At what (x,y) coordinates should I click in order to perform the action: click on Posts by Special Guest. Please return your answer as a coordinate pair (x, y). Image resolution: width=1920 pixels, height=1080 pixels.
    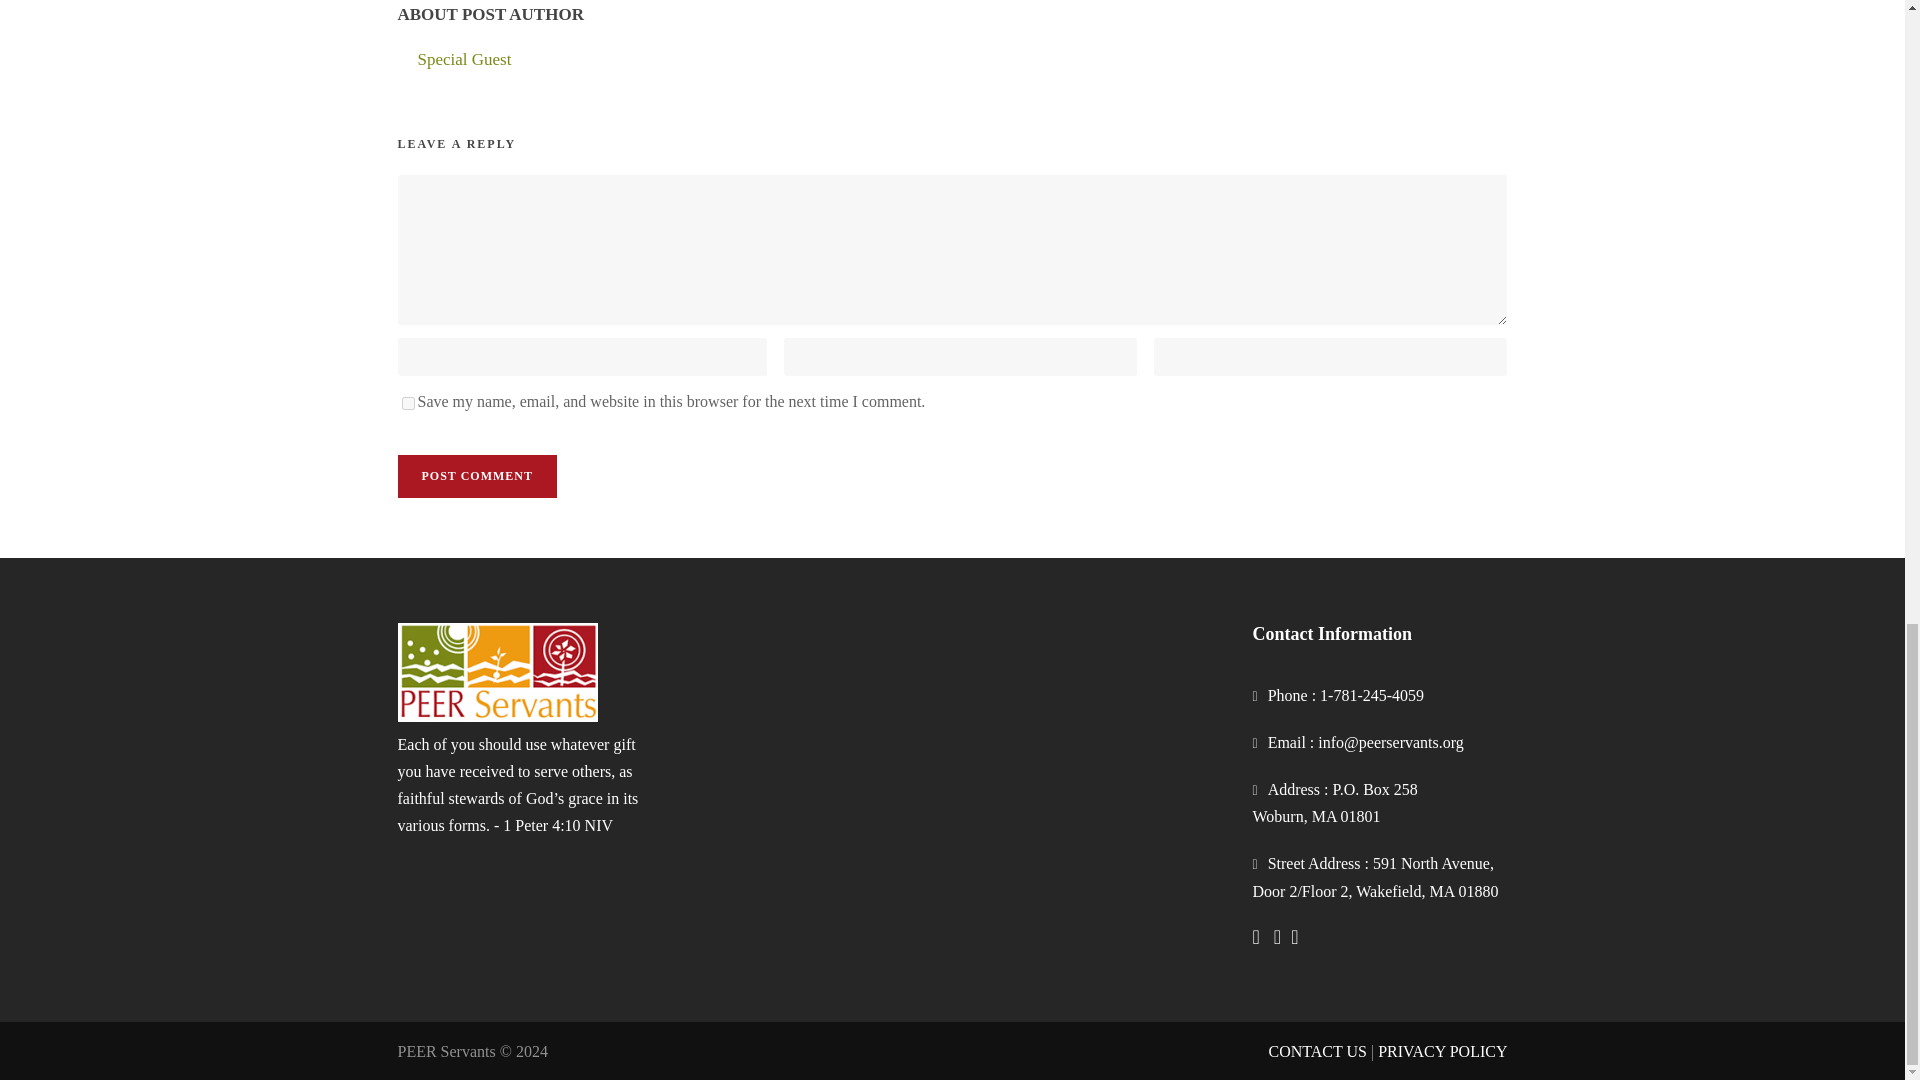
    Looking at the image, I should click on (465, 59).